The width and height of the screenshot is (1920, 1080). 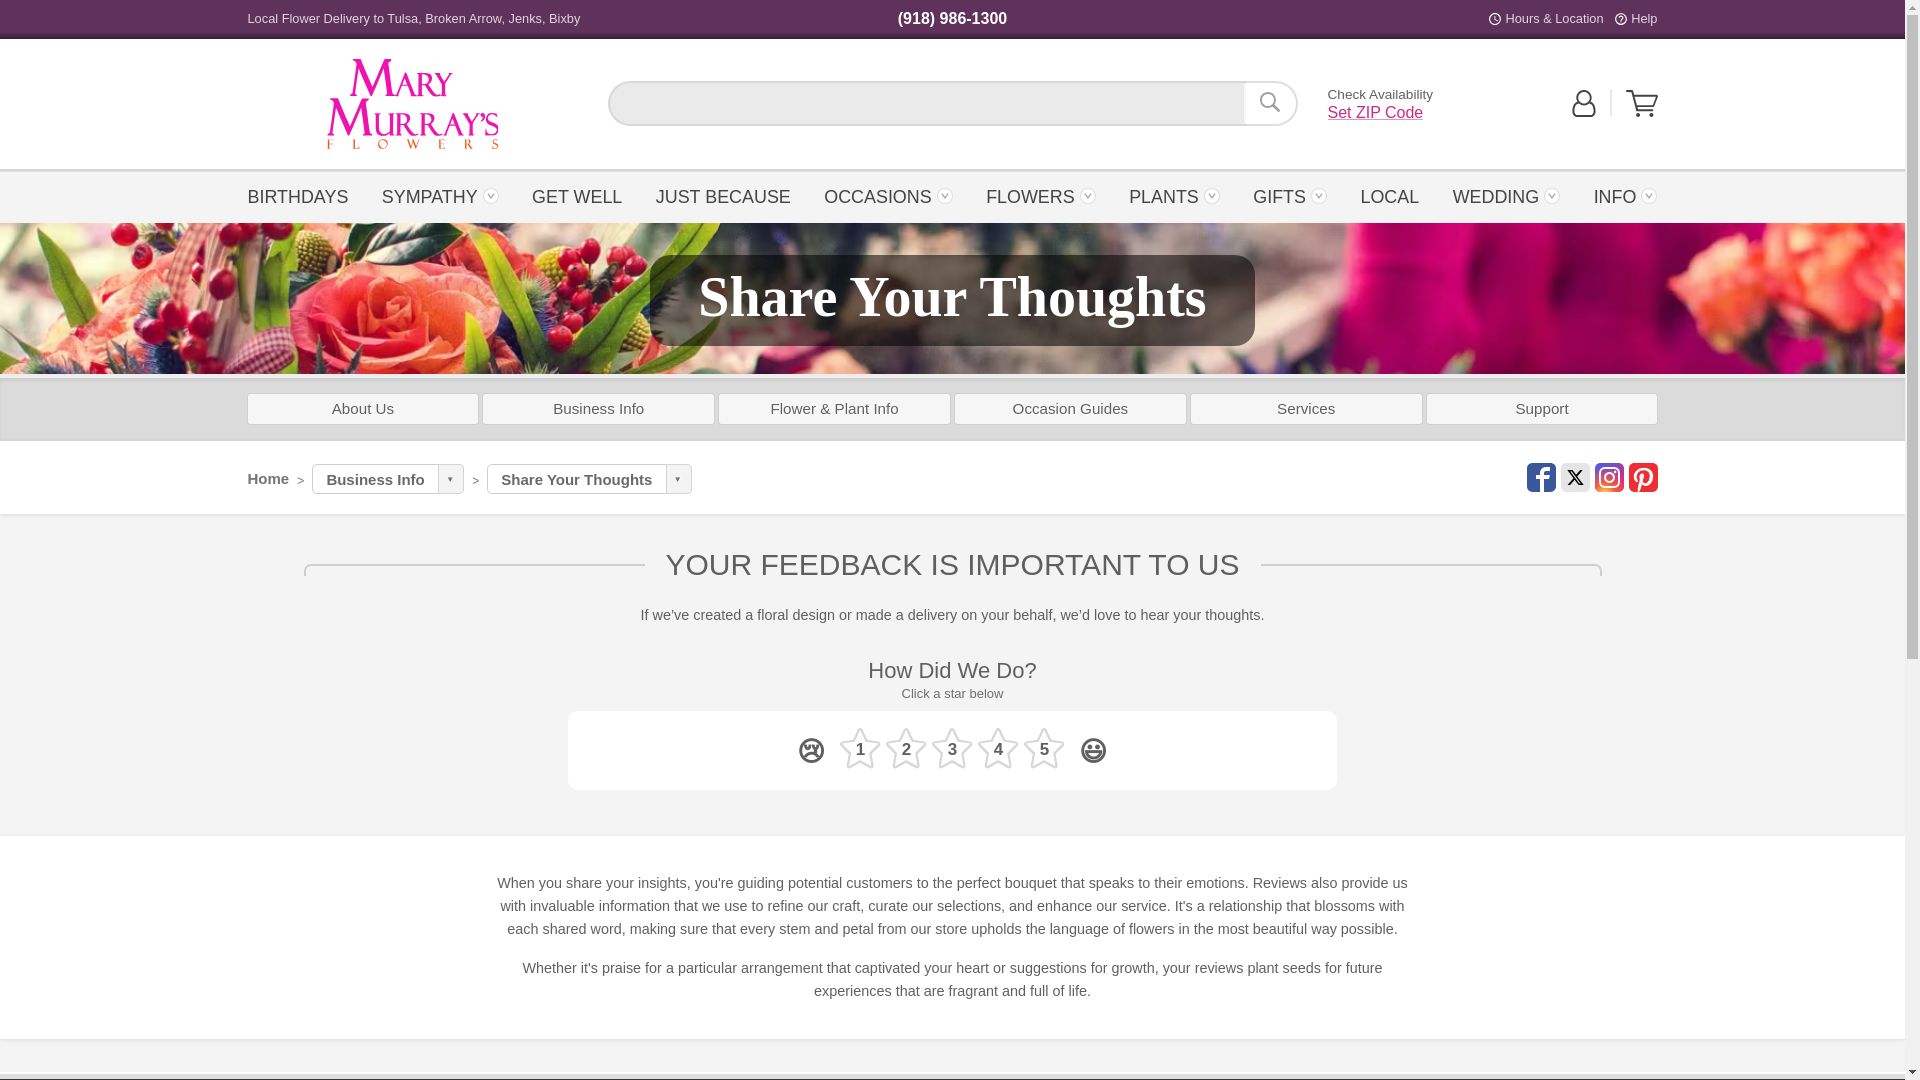 I want to click on SYMPATHY, so click(x=440, y=195).